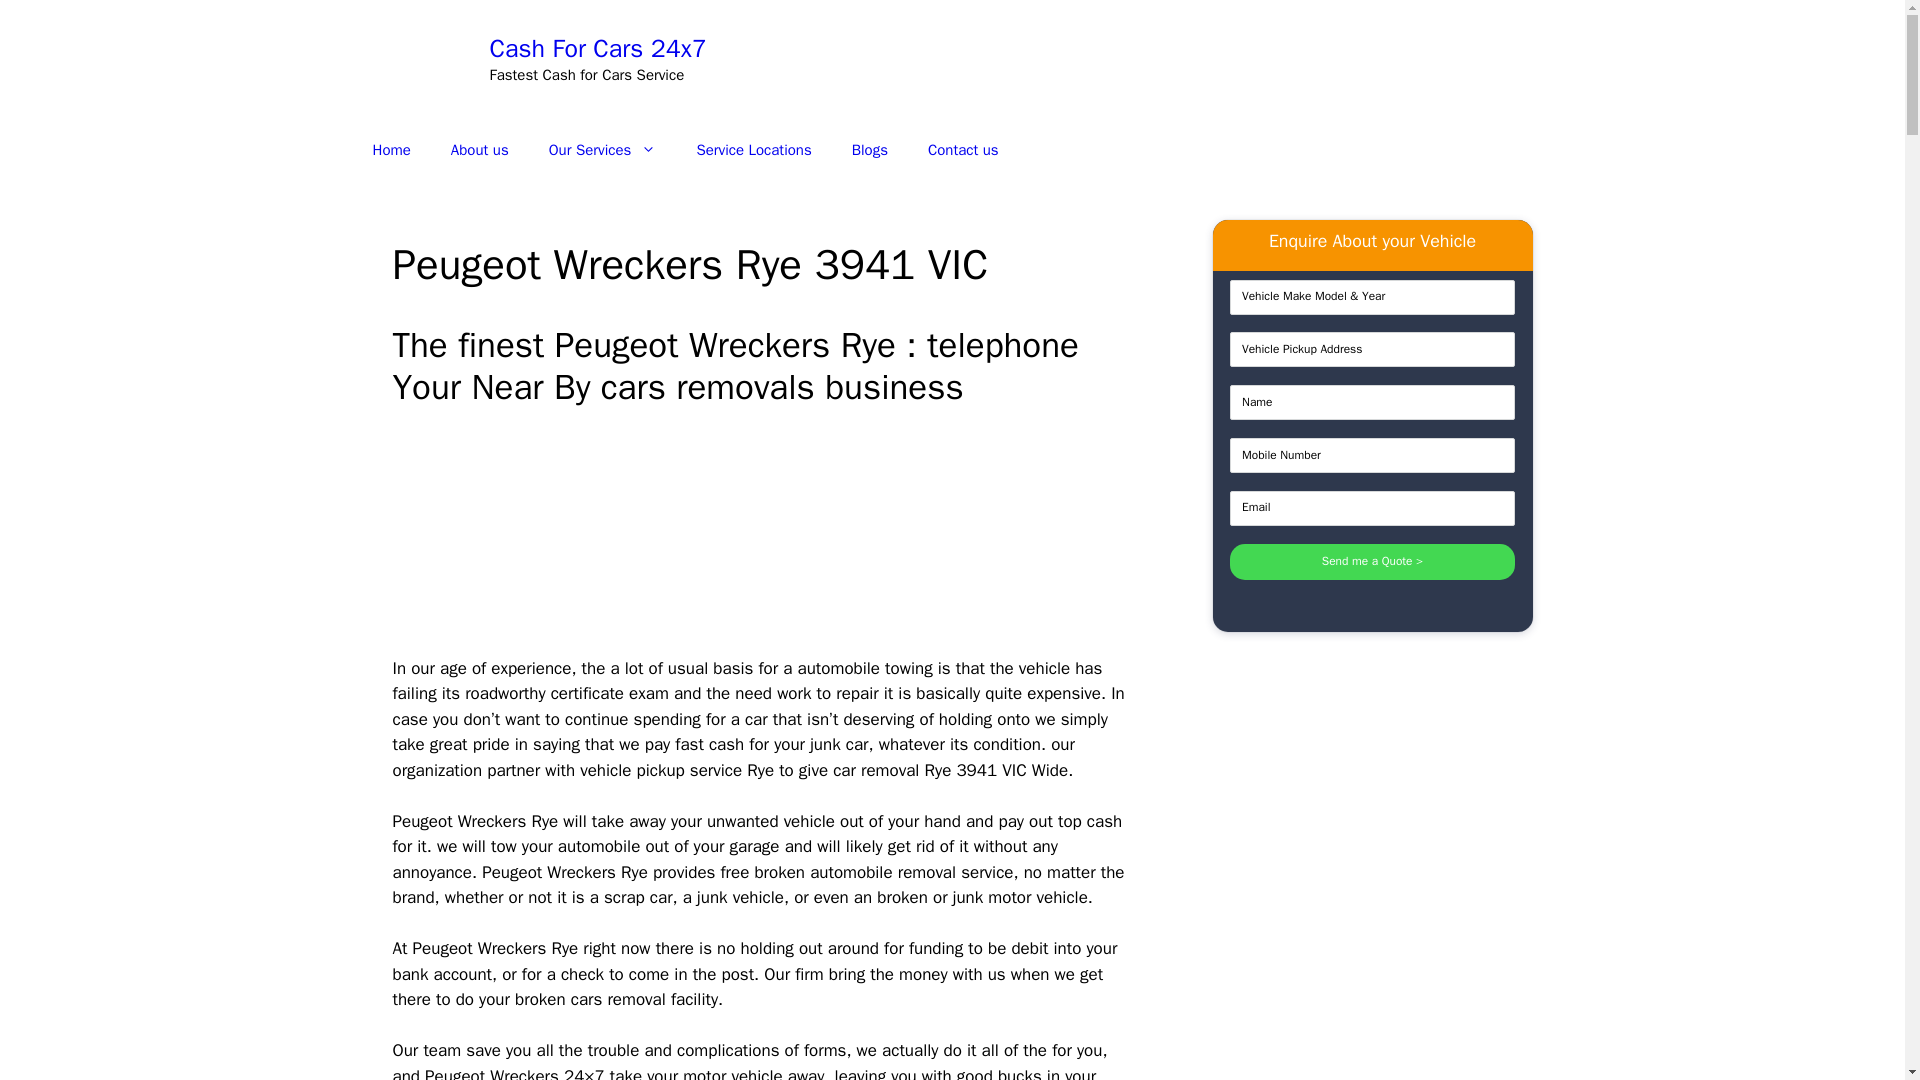 Image resolution: width=1920 pixels, height=1080 pixels. Describe the element at coordinates (964, 150) in the screenshot. I see `Contact us` at that location.